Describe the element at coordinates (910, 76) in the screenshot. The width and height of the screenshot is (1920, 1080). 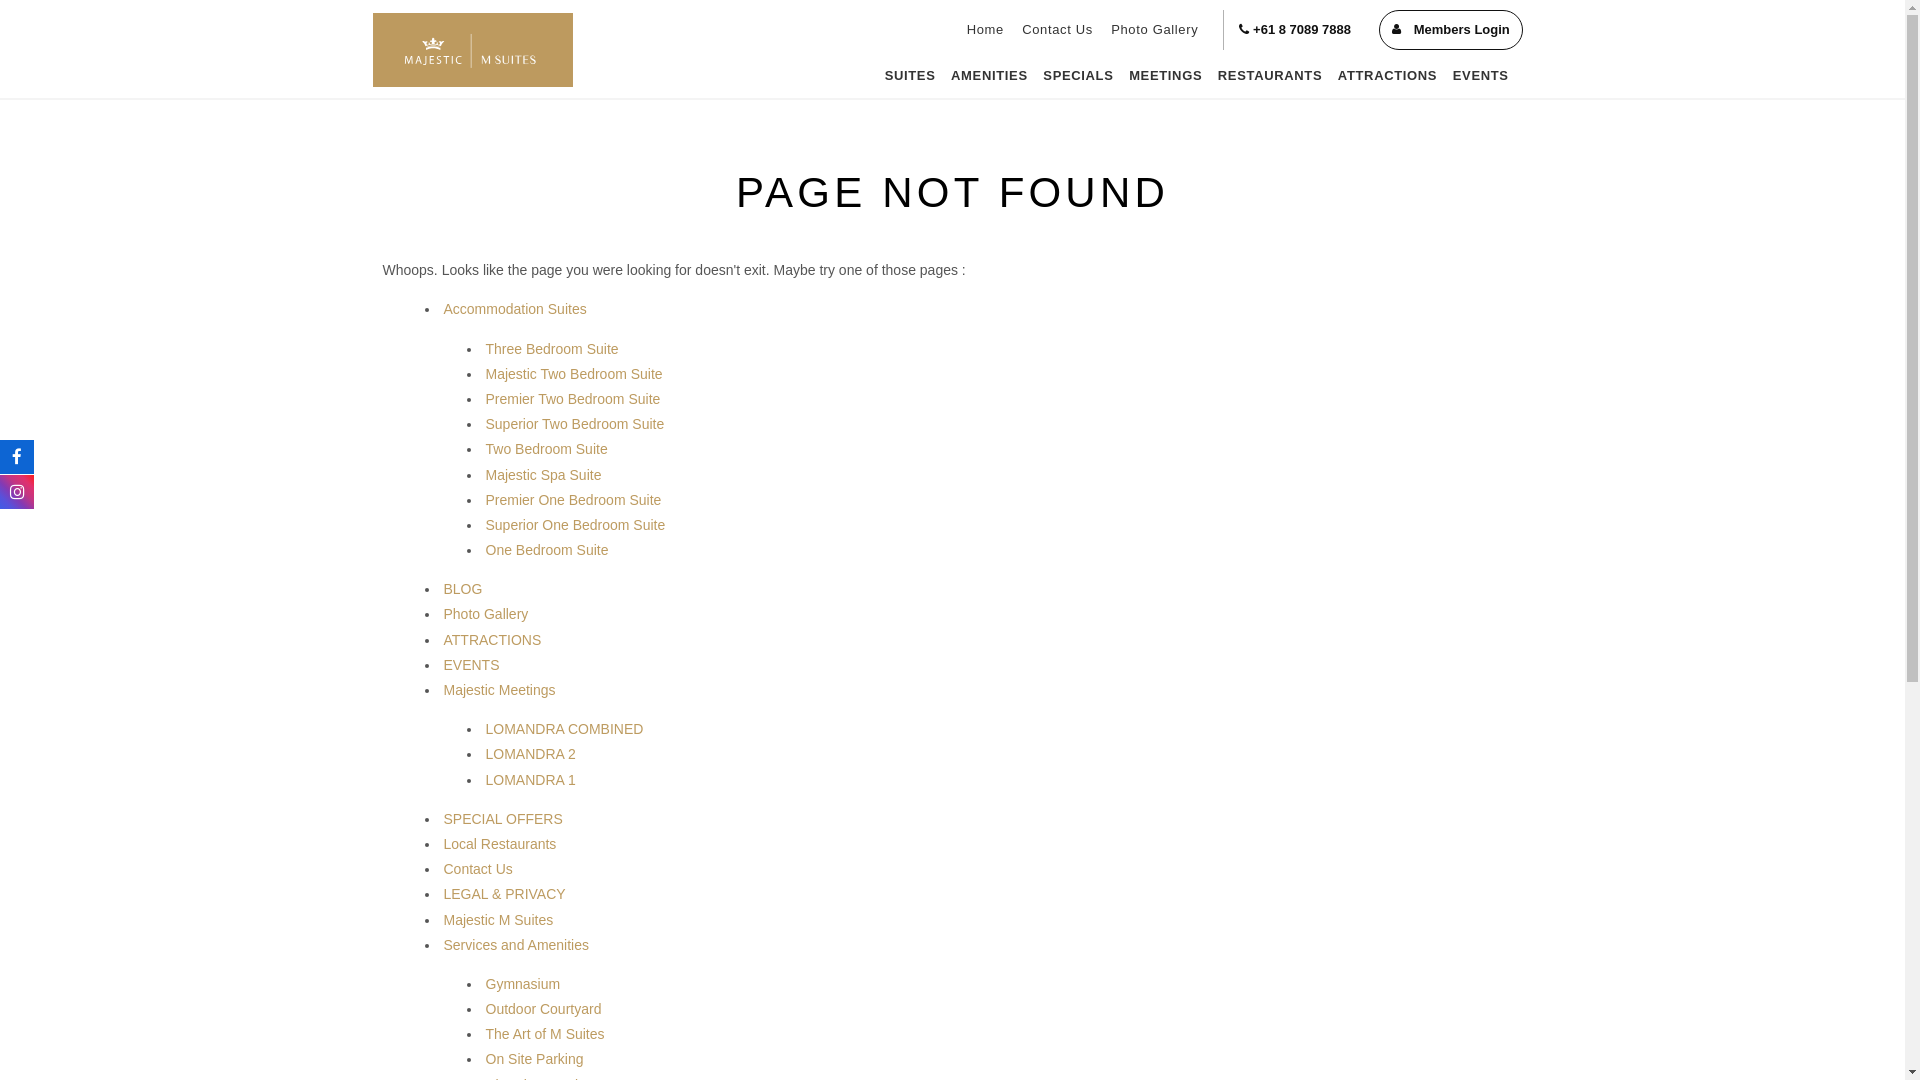
I see `SUITES` at that location.